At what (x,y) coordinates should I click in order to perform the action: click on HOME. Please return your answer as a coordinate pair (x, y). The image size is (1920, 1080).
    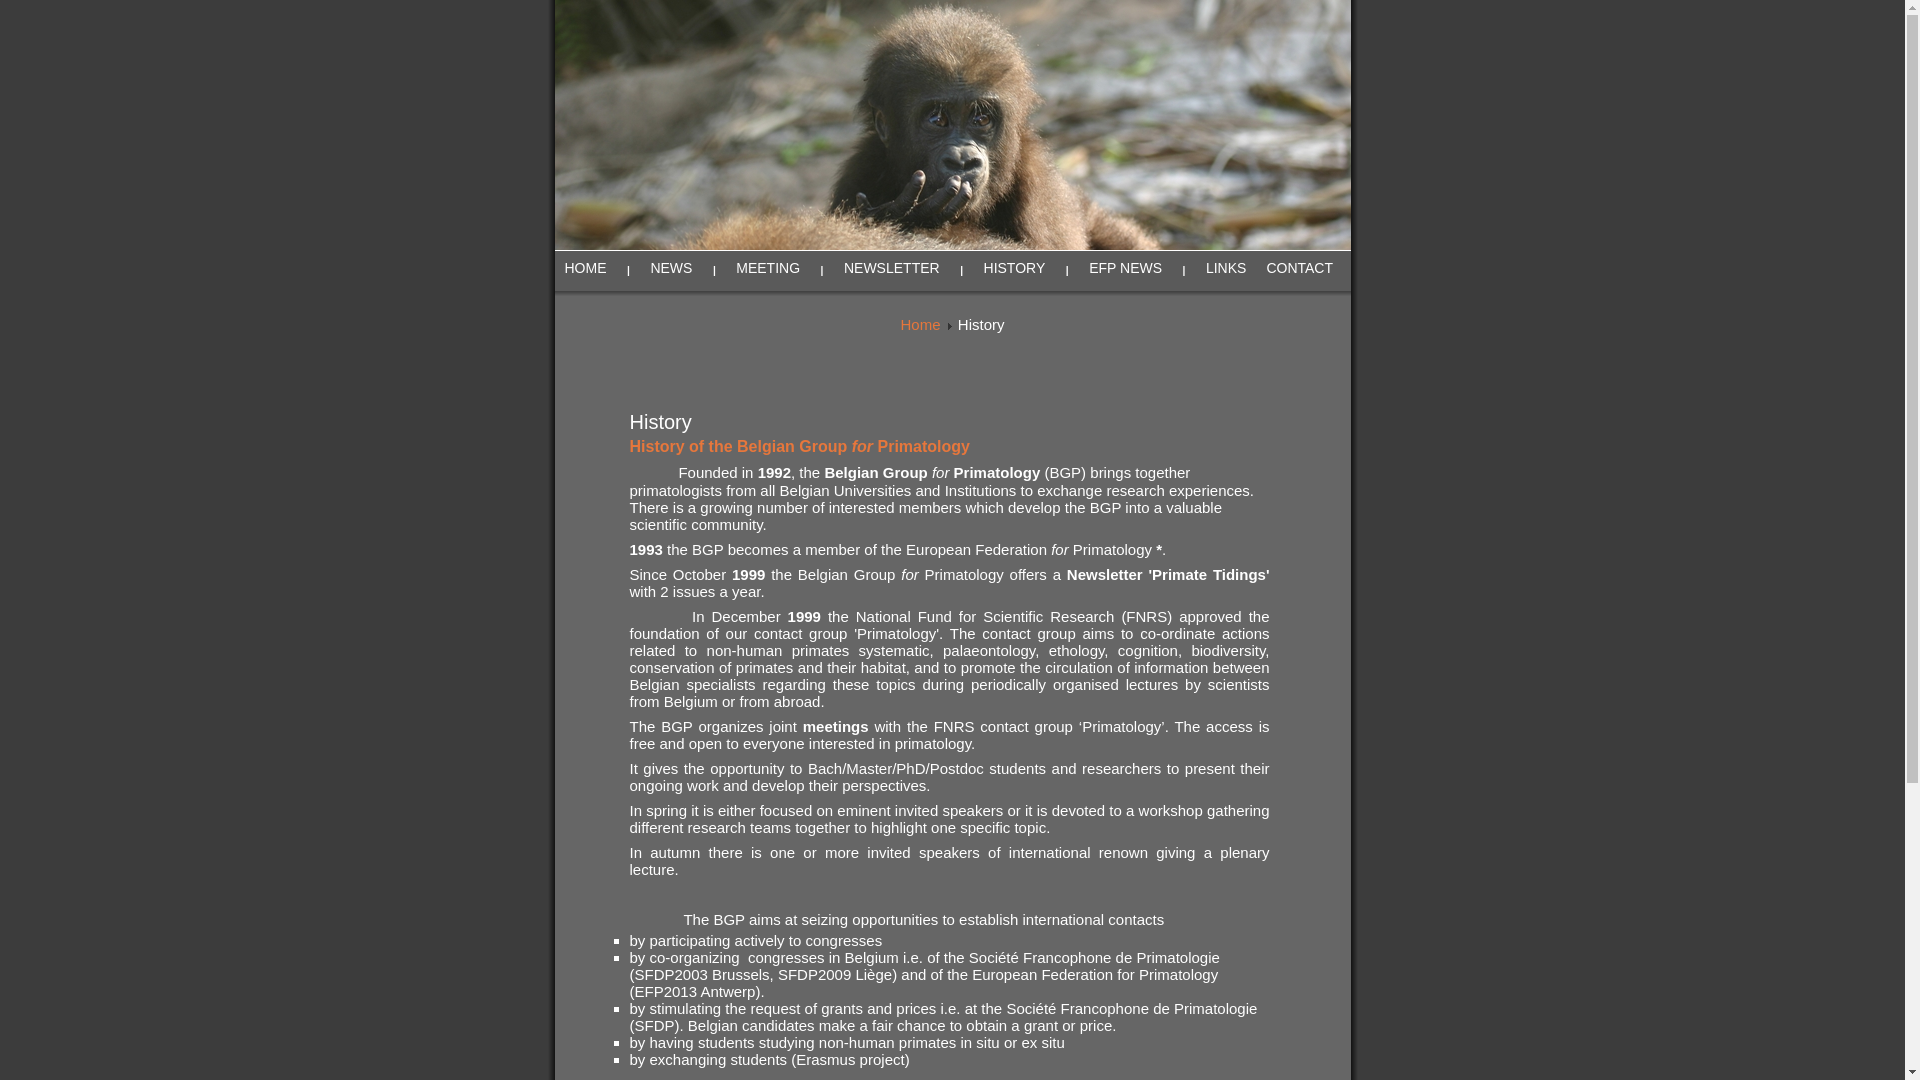
    Looking at the image, I should click on (585, 268).